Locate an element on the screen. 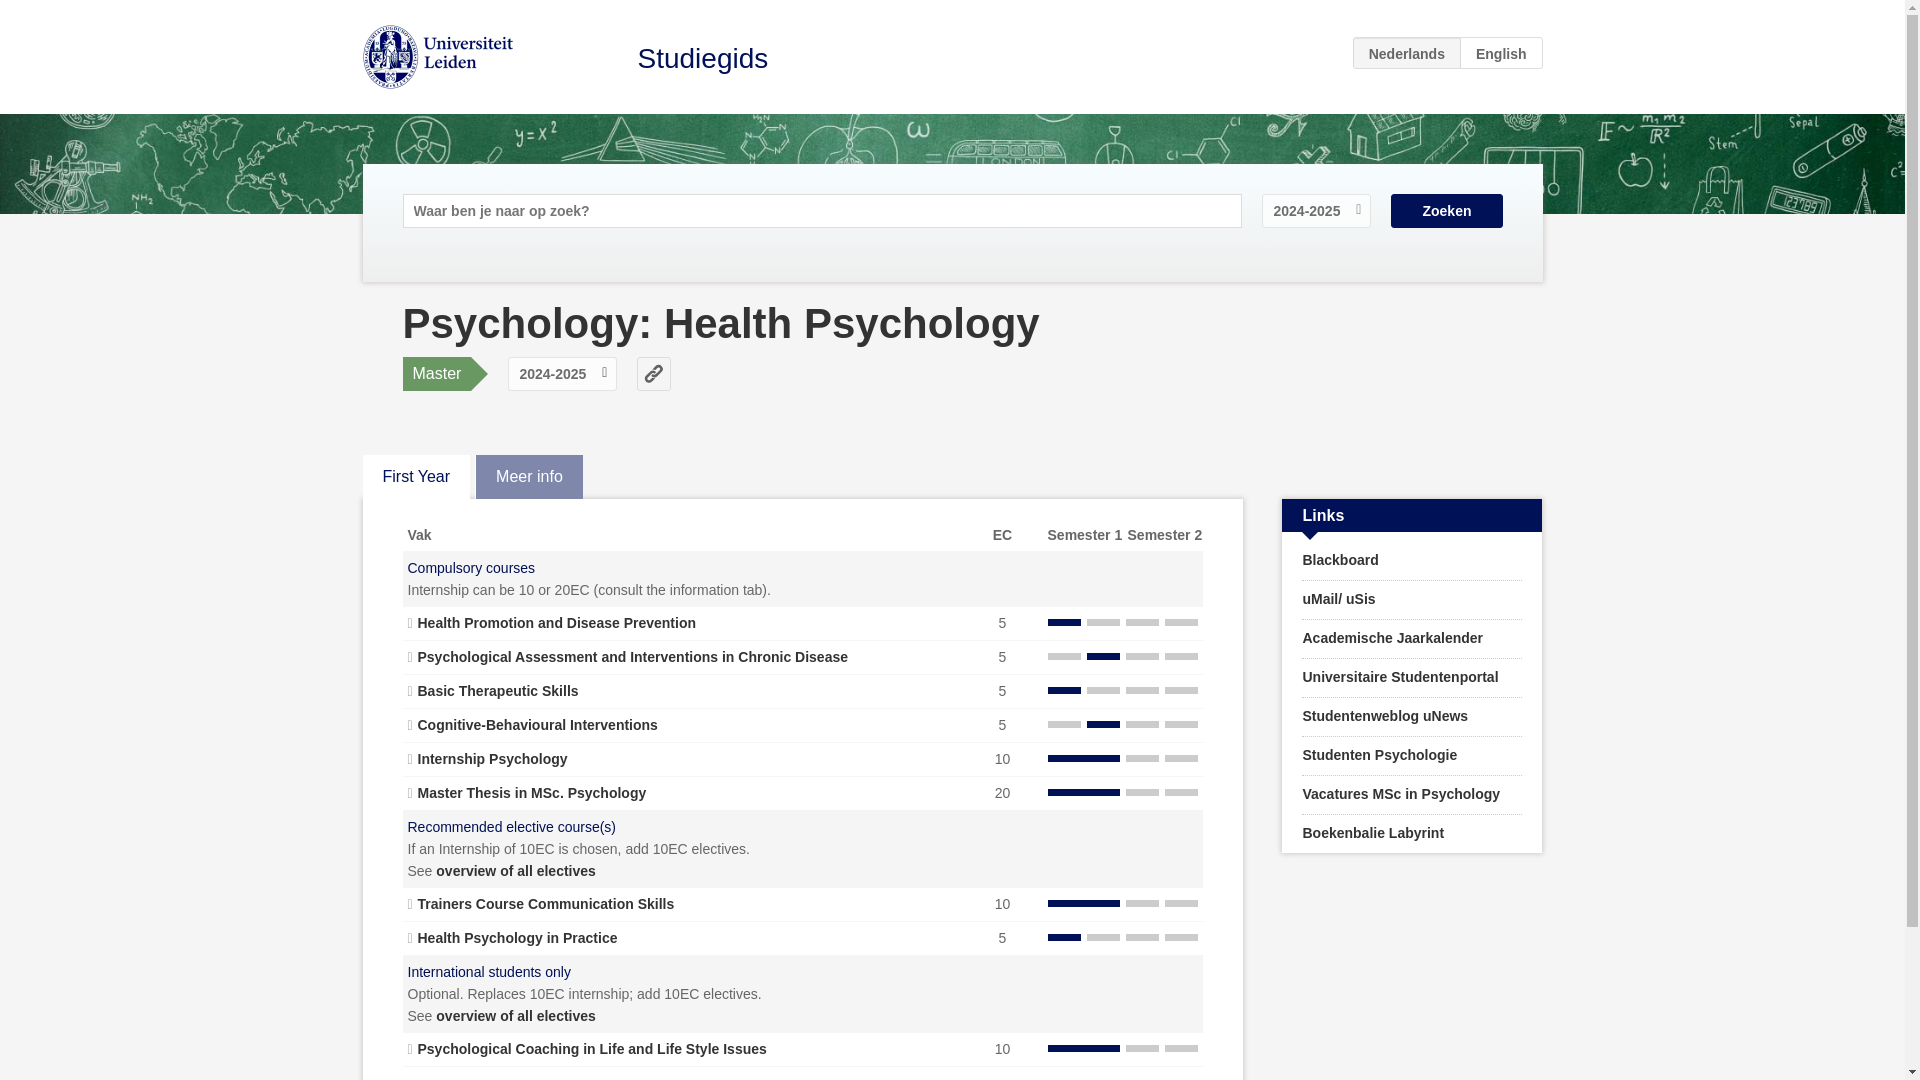  Trainers Course Communication Skills is located at coordinates (546, 904).